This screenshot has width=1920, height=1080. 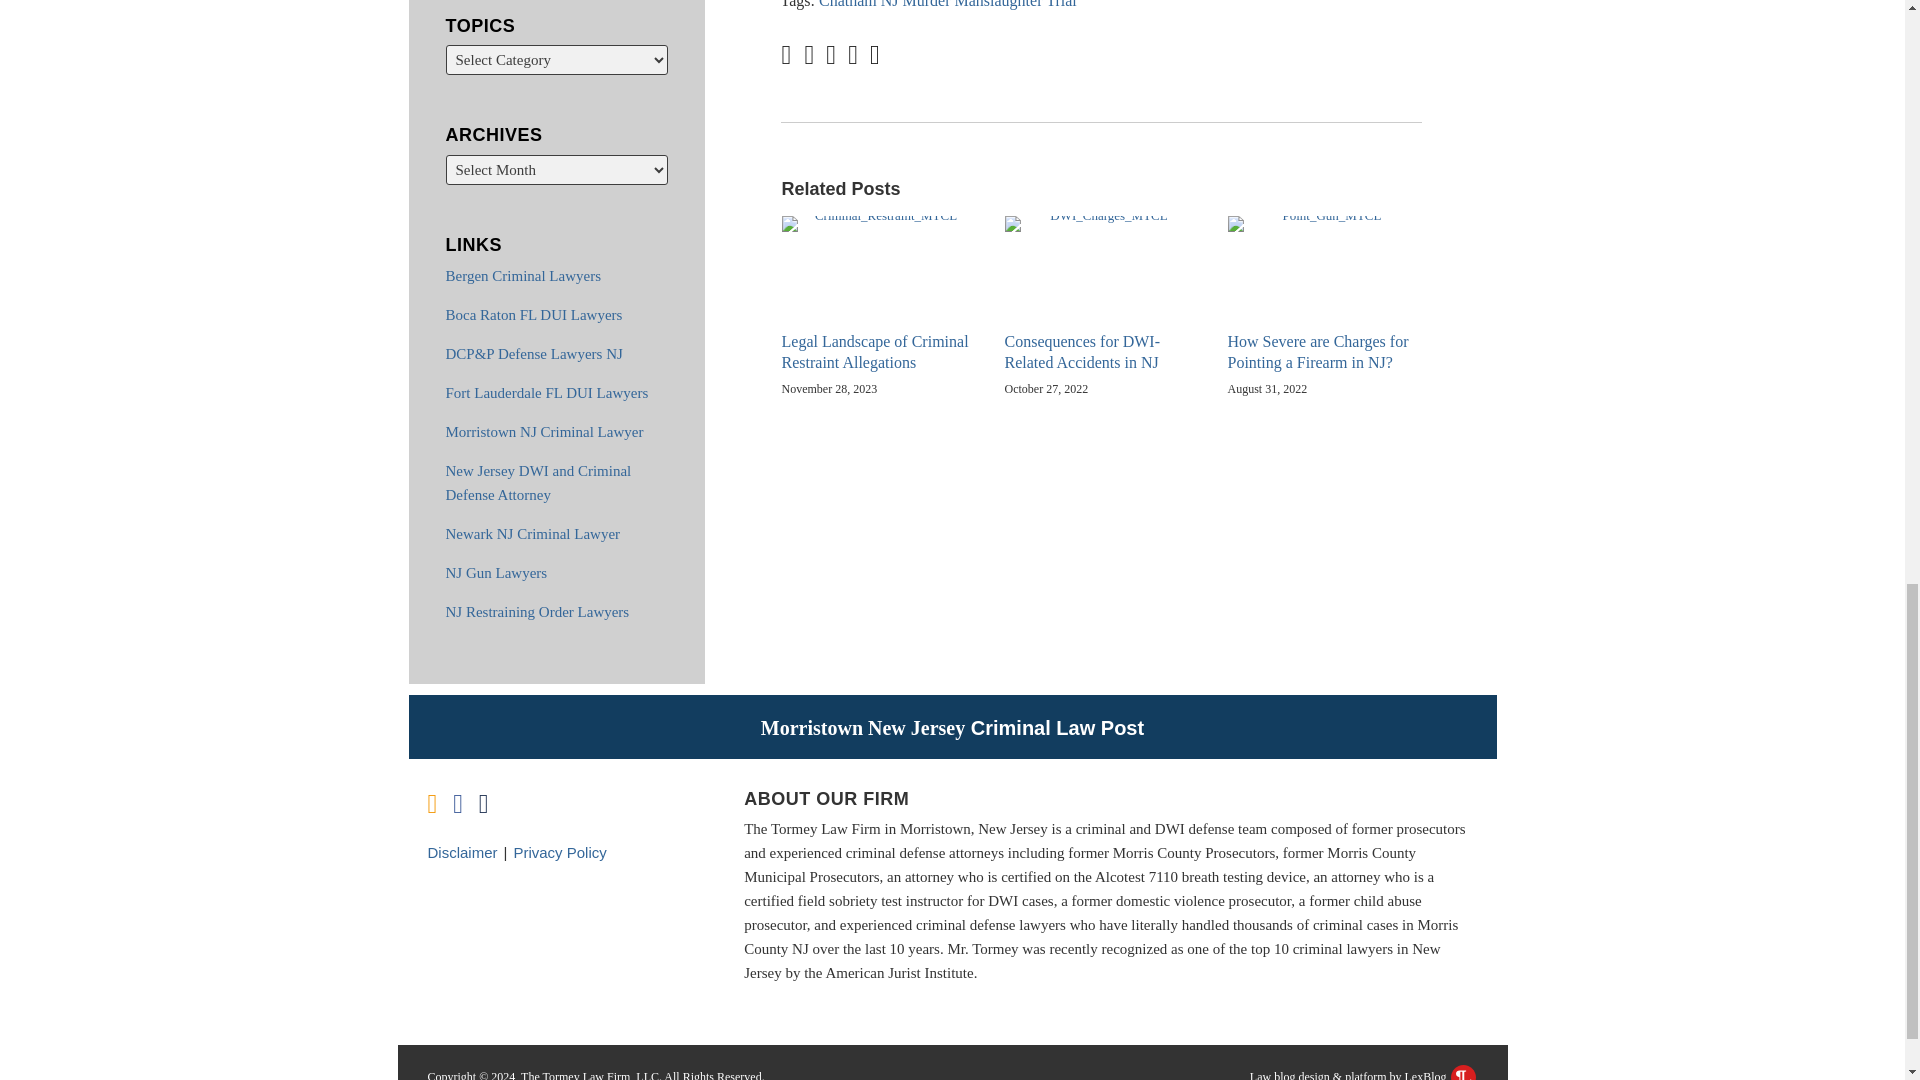 I want to click on NJ Gun Lawyers, so click(x=496, y=572).